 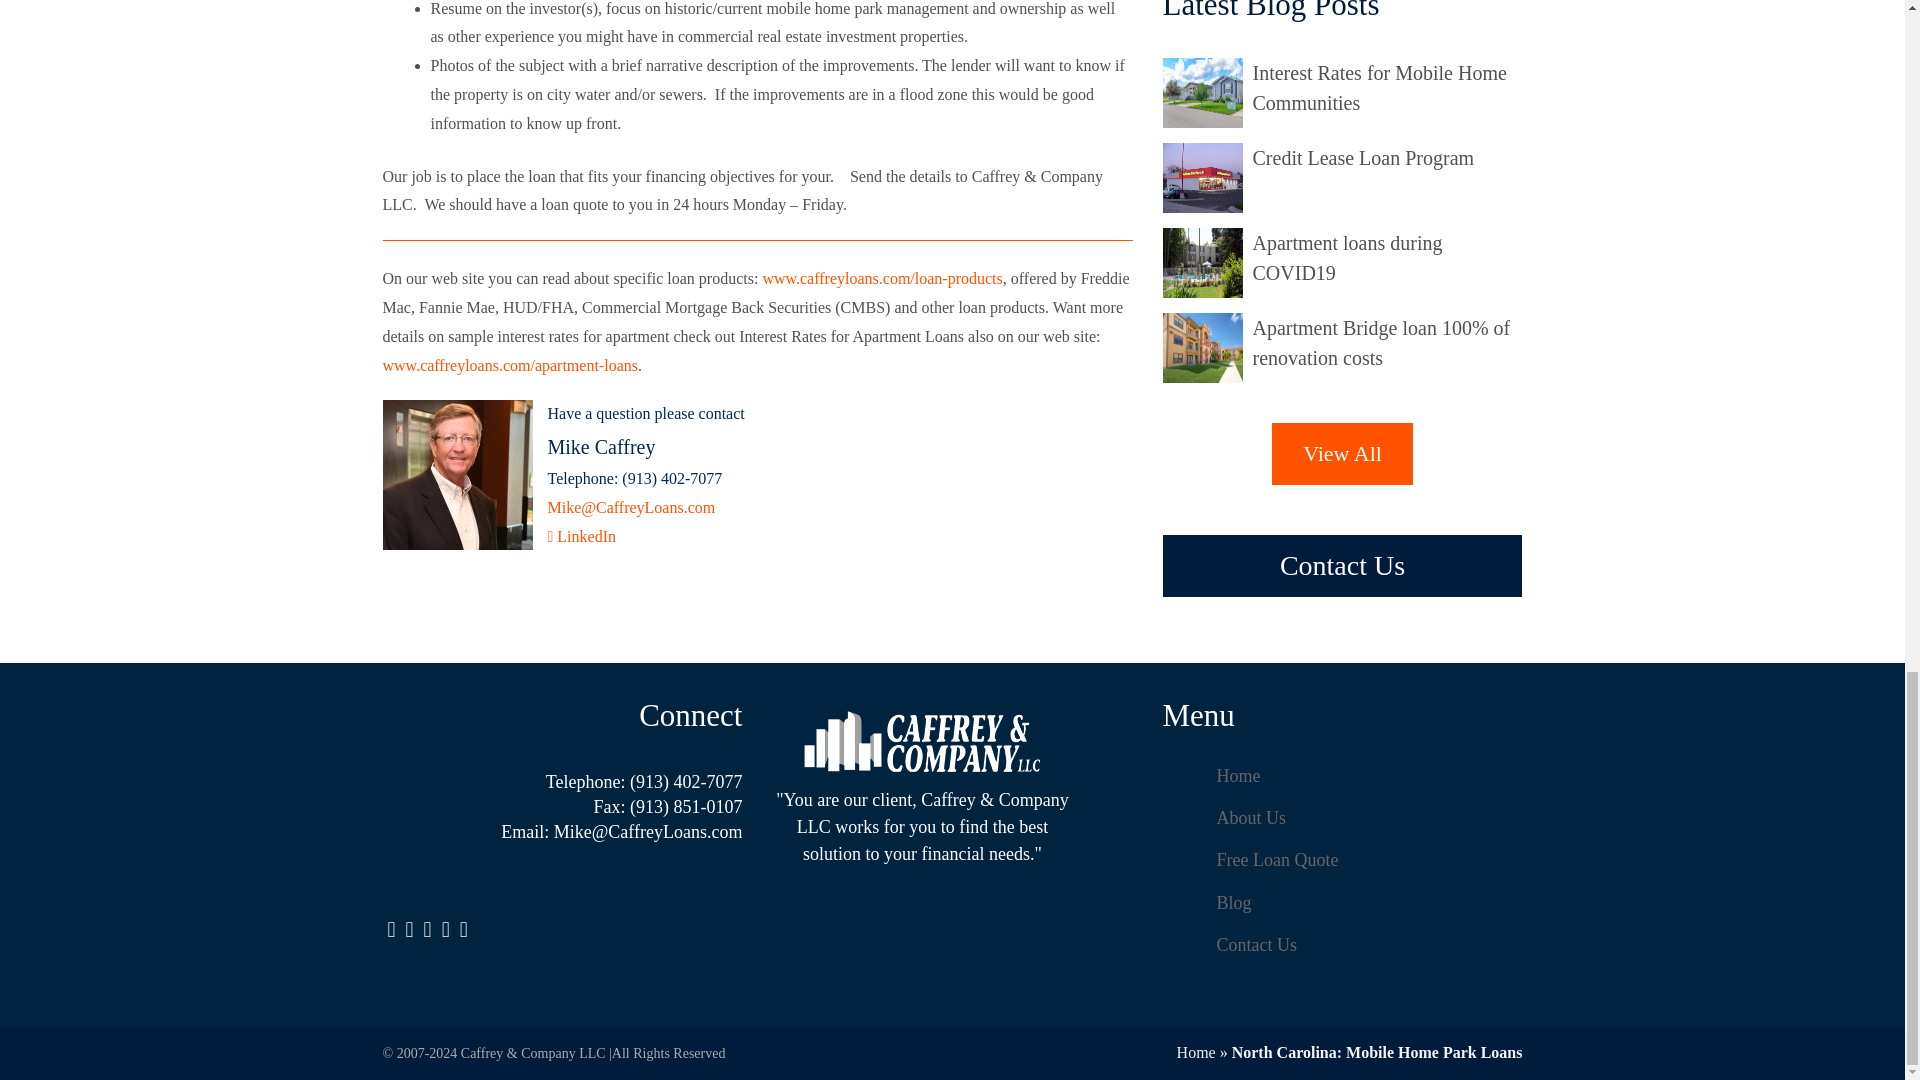 What do you see at coordinates (1378, 88) in the screenshot?
I see `Interest Rates for Mobile Home Communities` at bounding box center [1378, 88].